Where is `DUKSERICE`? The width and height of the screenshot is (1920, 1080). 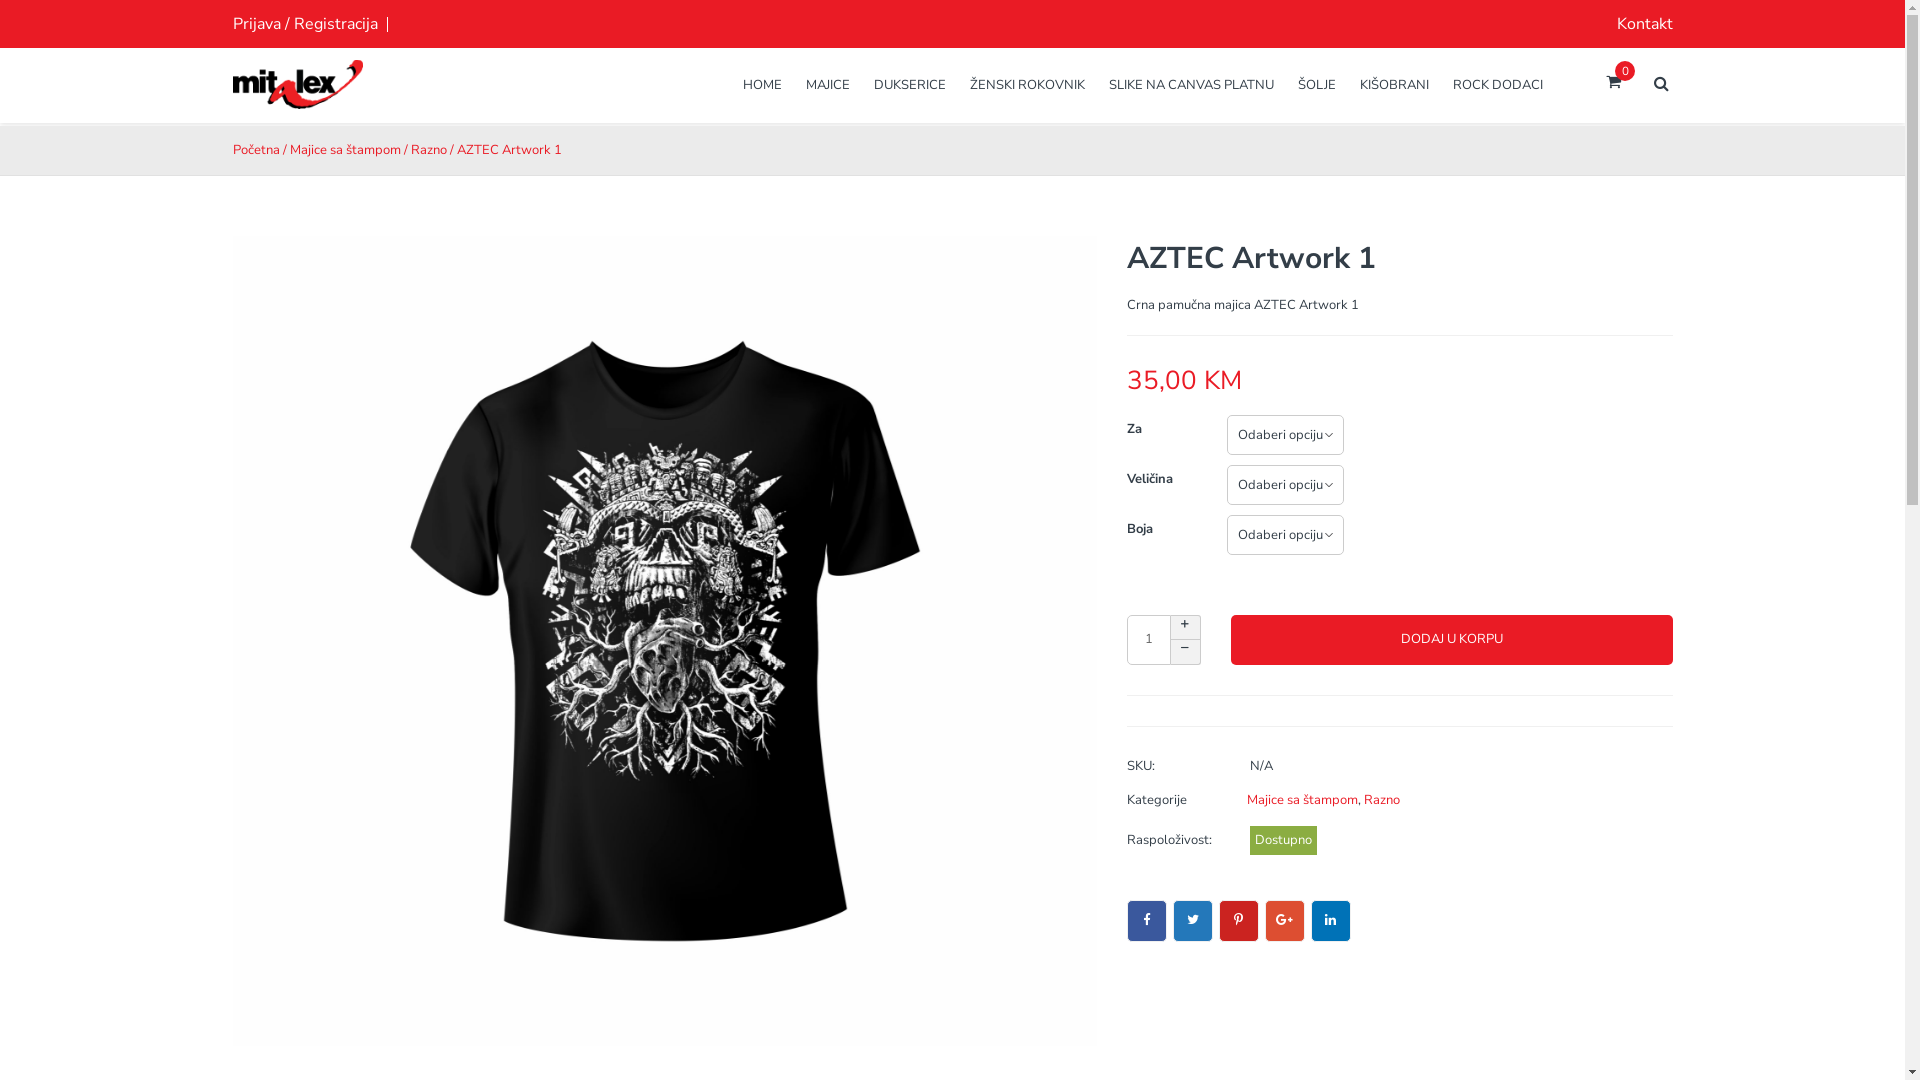
DUKSERICE is located at coordinates (910, 85).